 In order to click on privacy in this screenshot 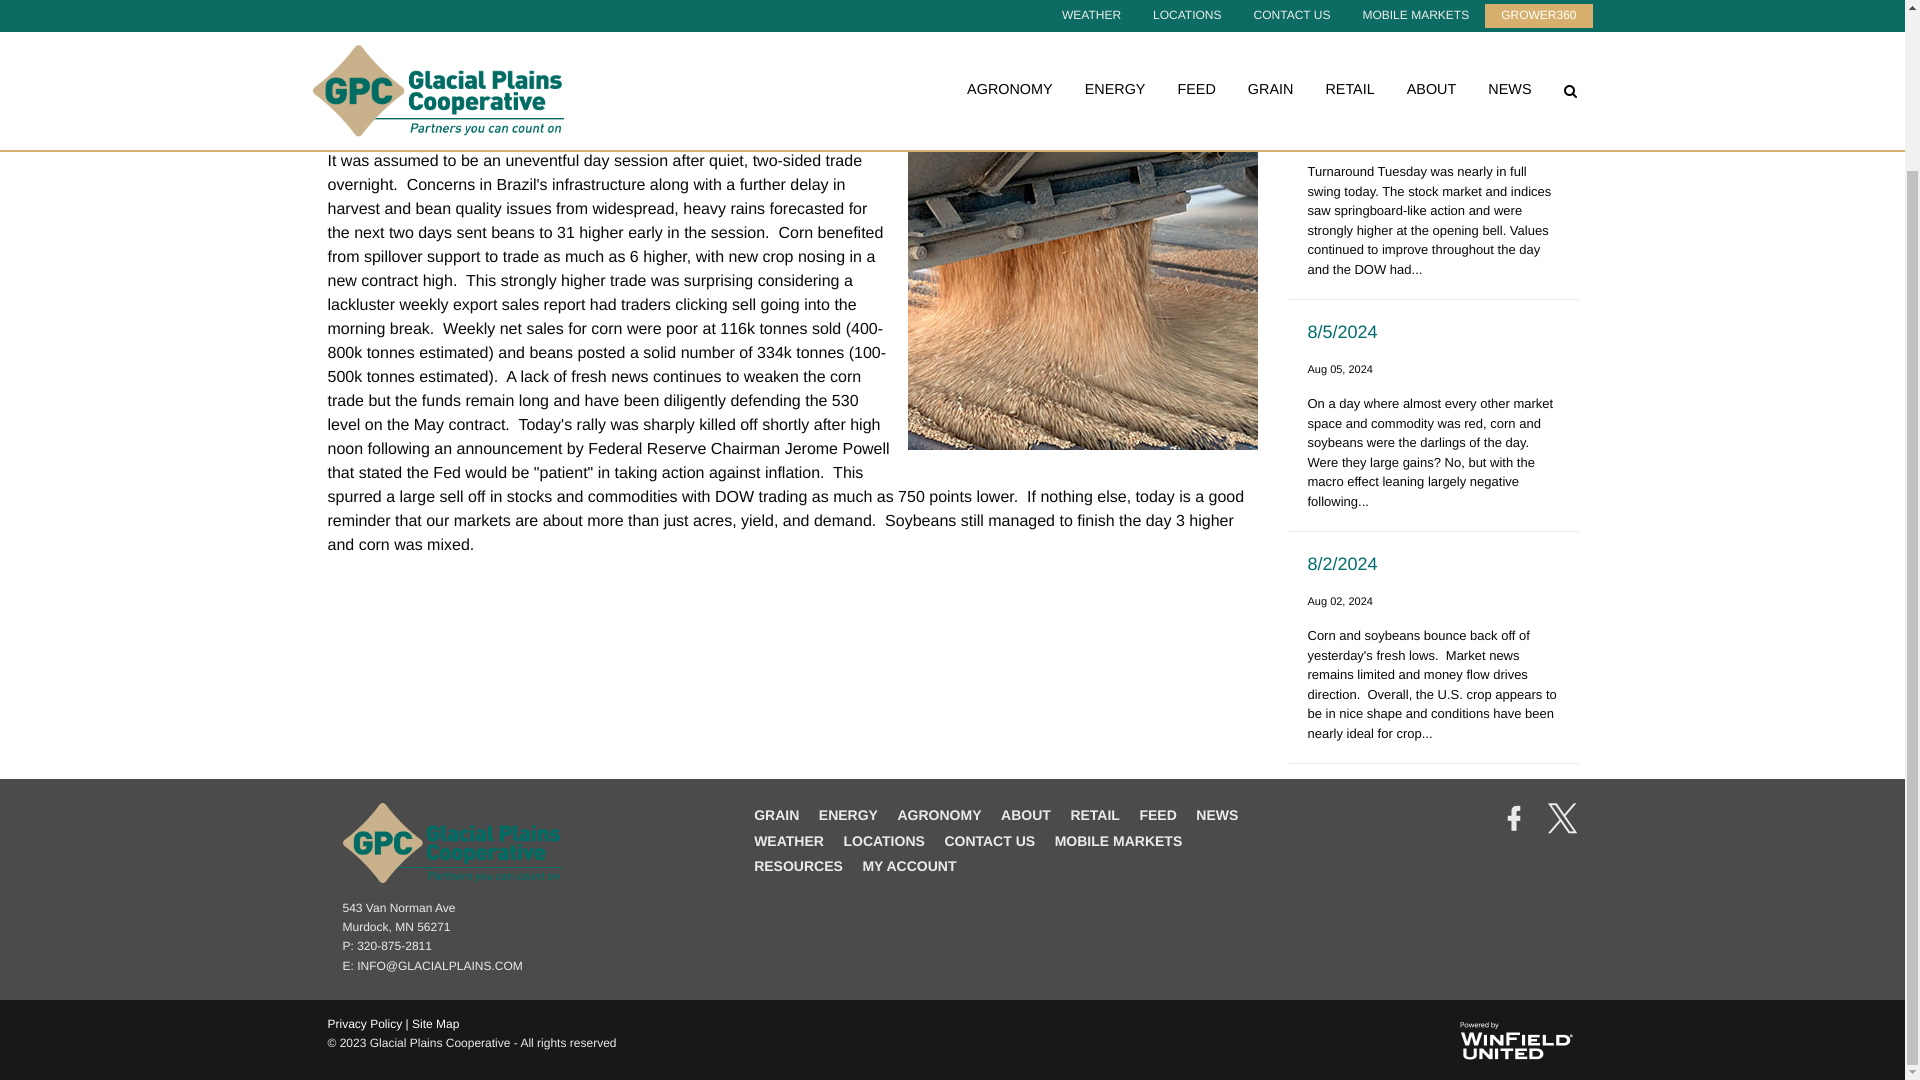, I will do `click(366, 1024)`.